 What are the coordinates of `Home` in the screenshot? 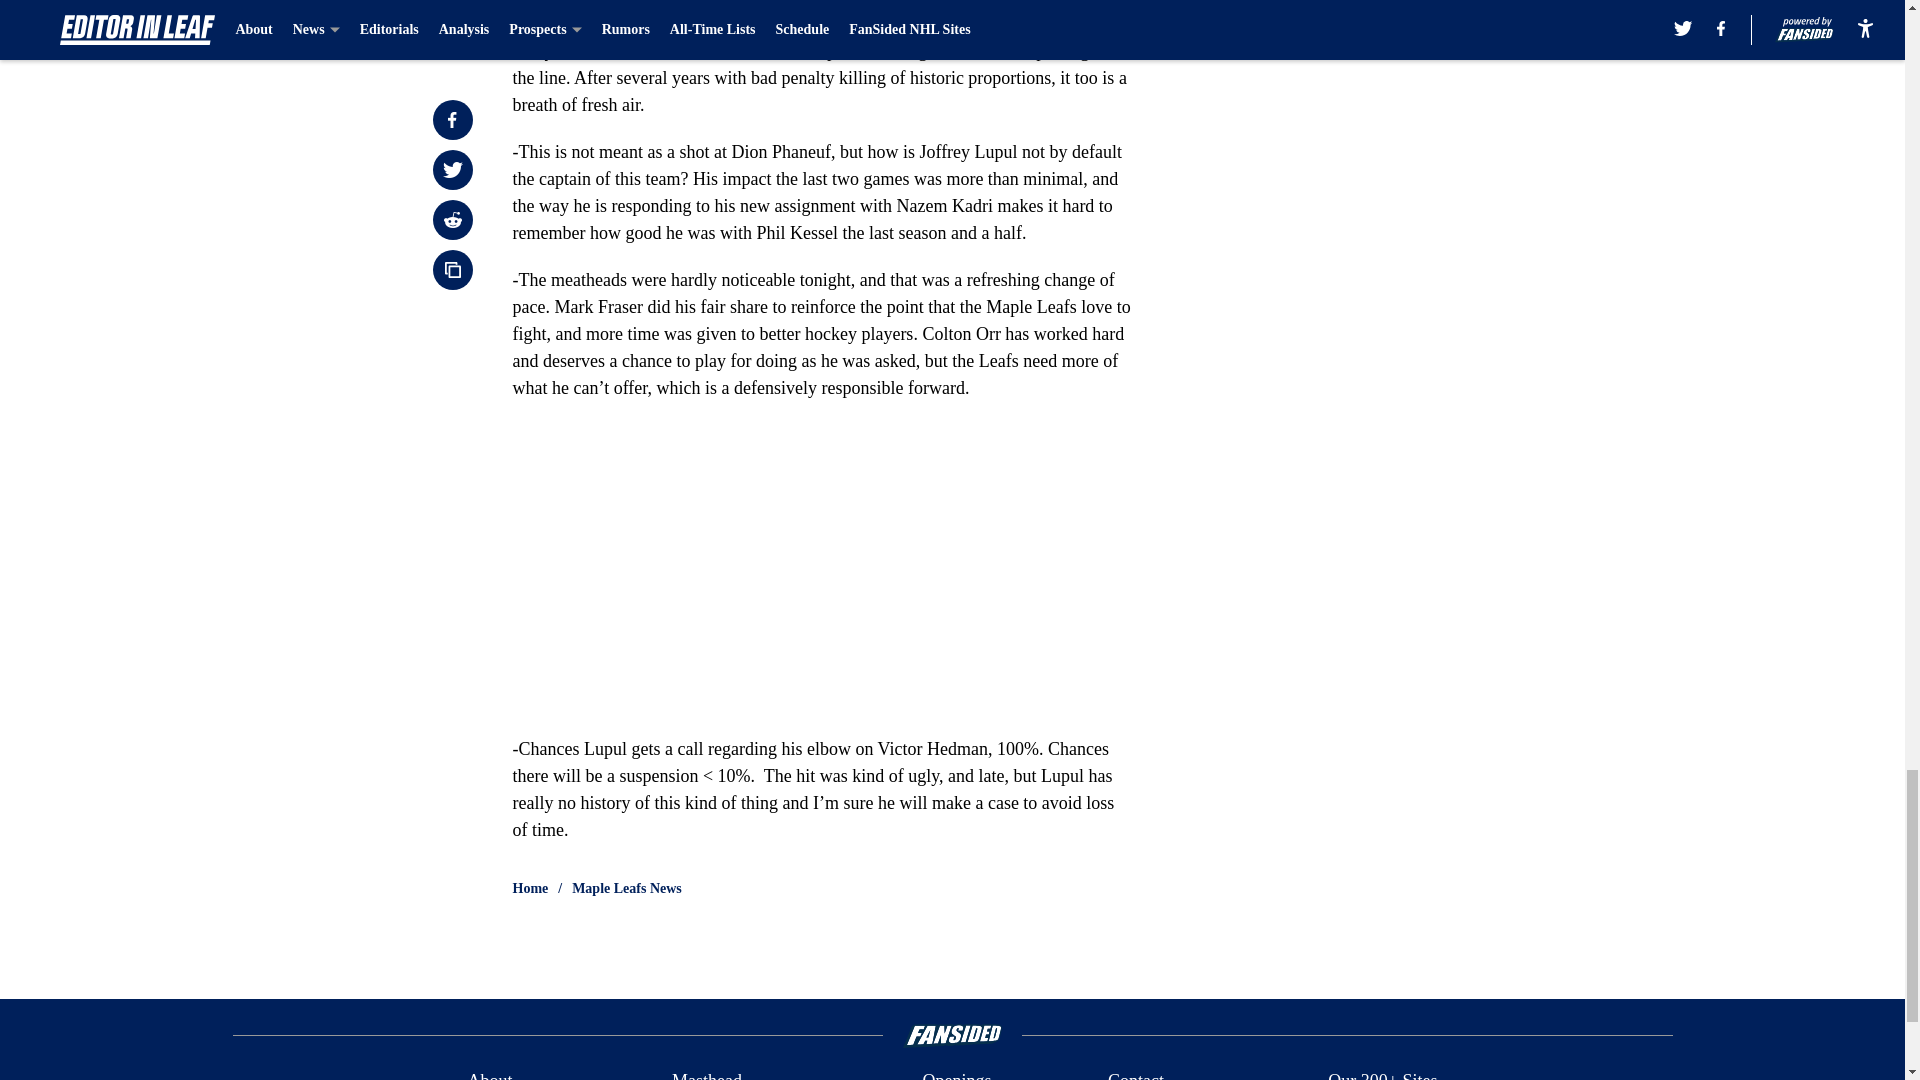 It's located at (530, 888).